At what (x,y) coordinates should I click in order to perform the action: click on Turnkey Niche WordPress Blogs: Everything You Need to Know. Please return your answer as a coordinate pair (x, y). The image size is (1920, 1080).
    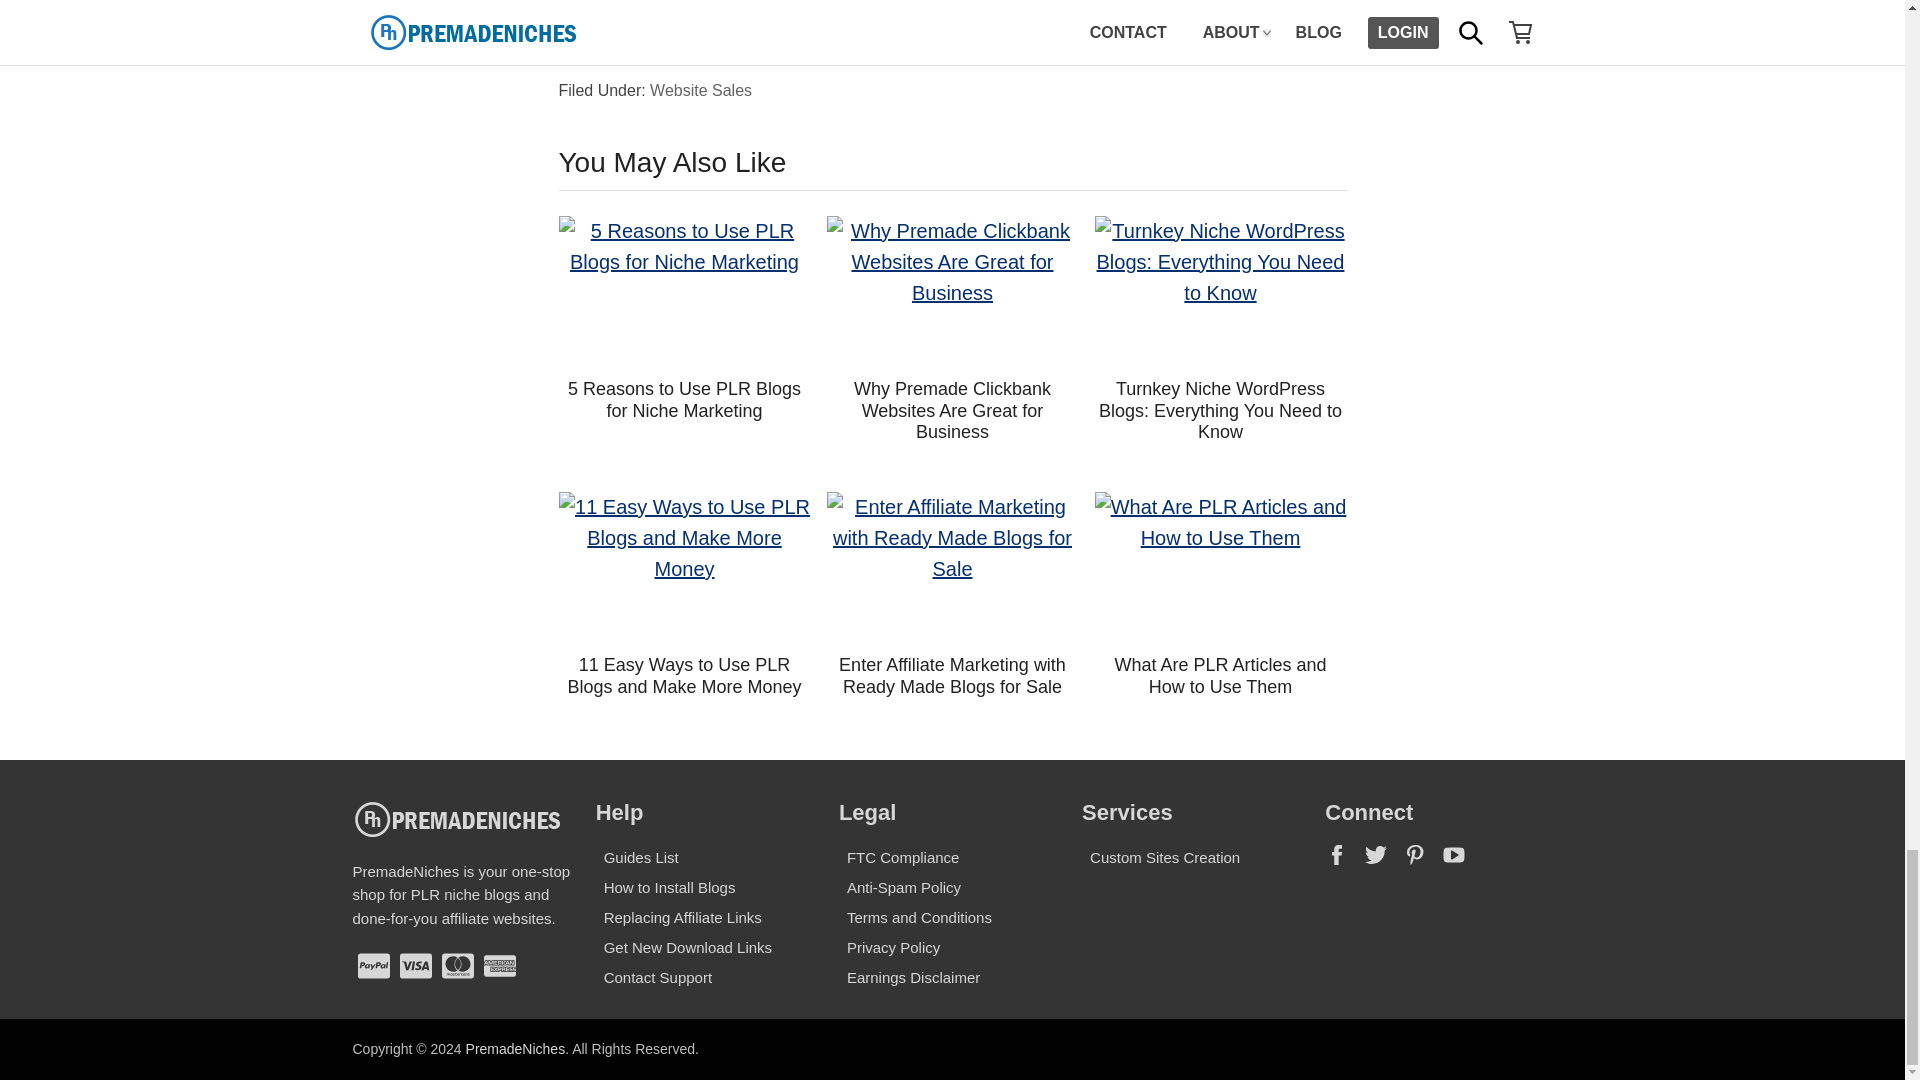
    Looking at the image, I should click on (1220, 410).